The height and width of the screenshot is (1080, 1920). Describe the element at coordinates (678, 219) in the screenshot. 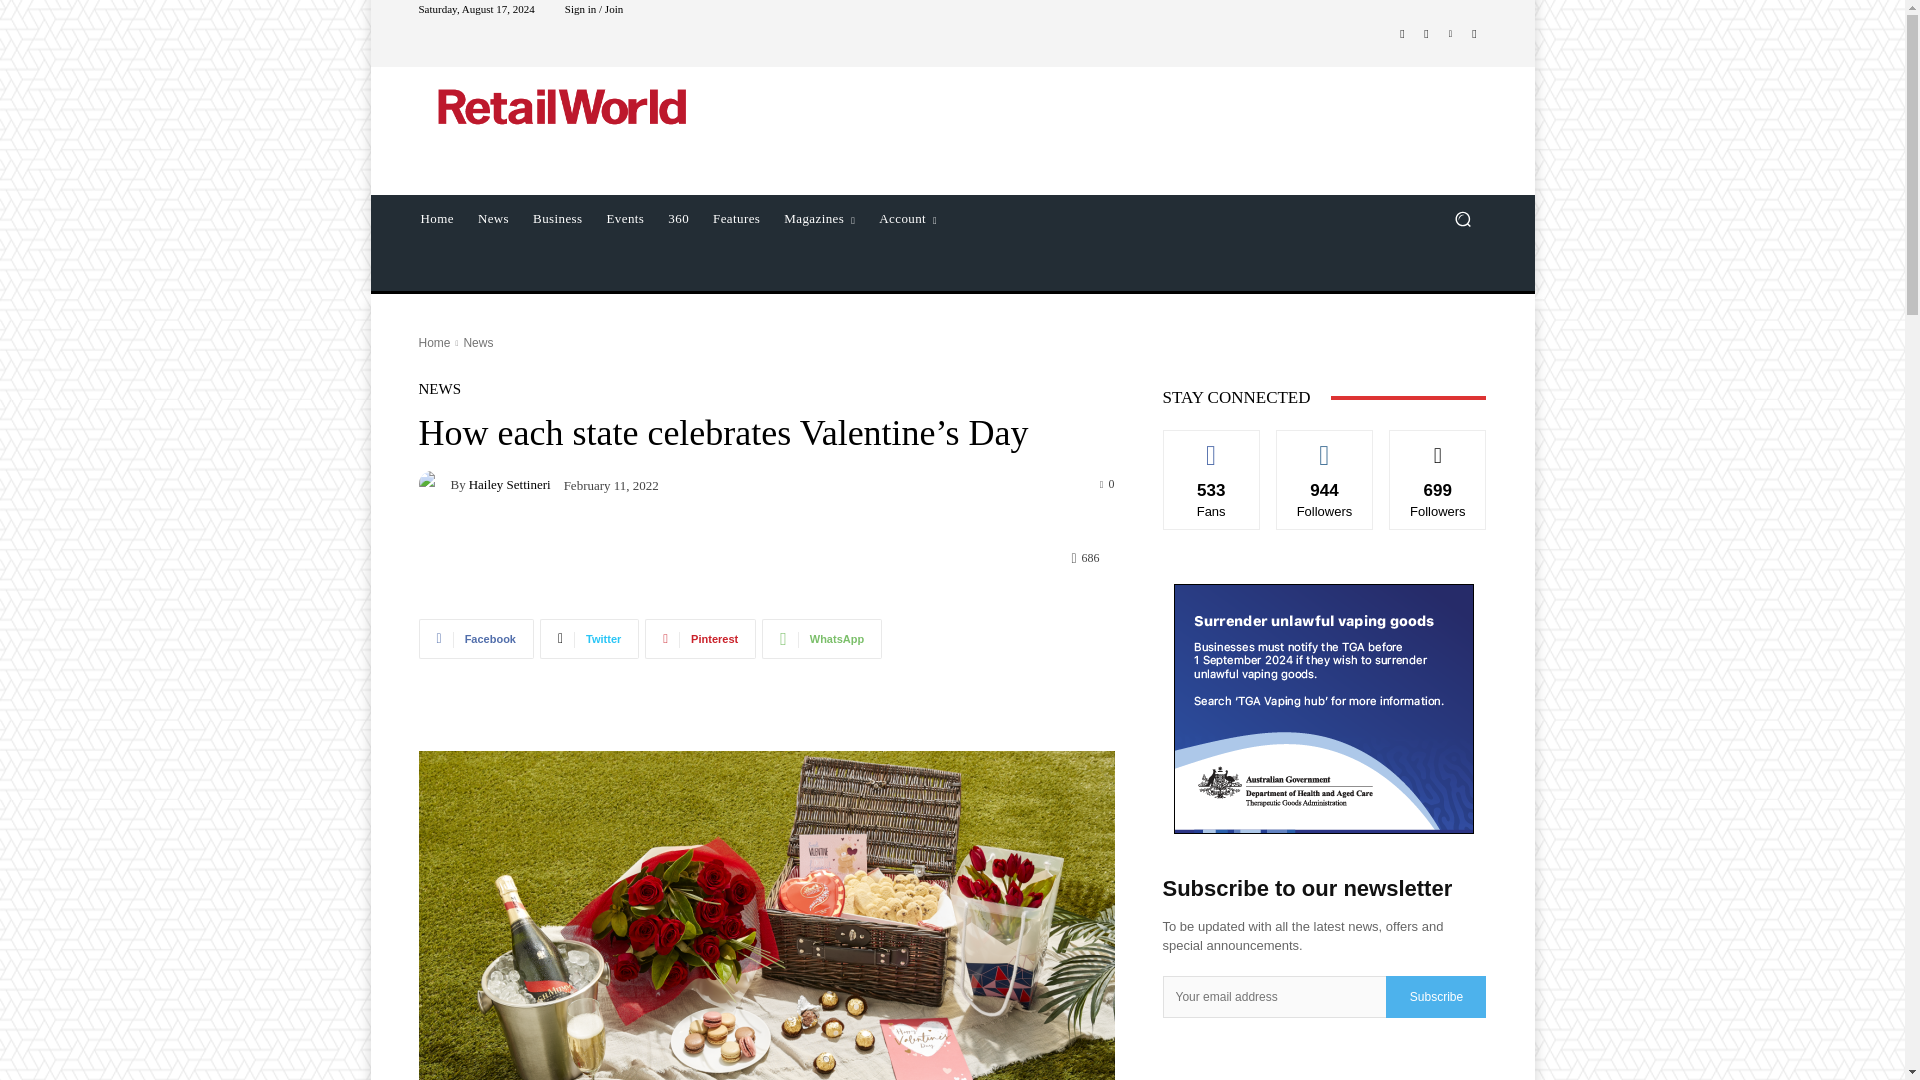

I see `360` at that location.